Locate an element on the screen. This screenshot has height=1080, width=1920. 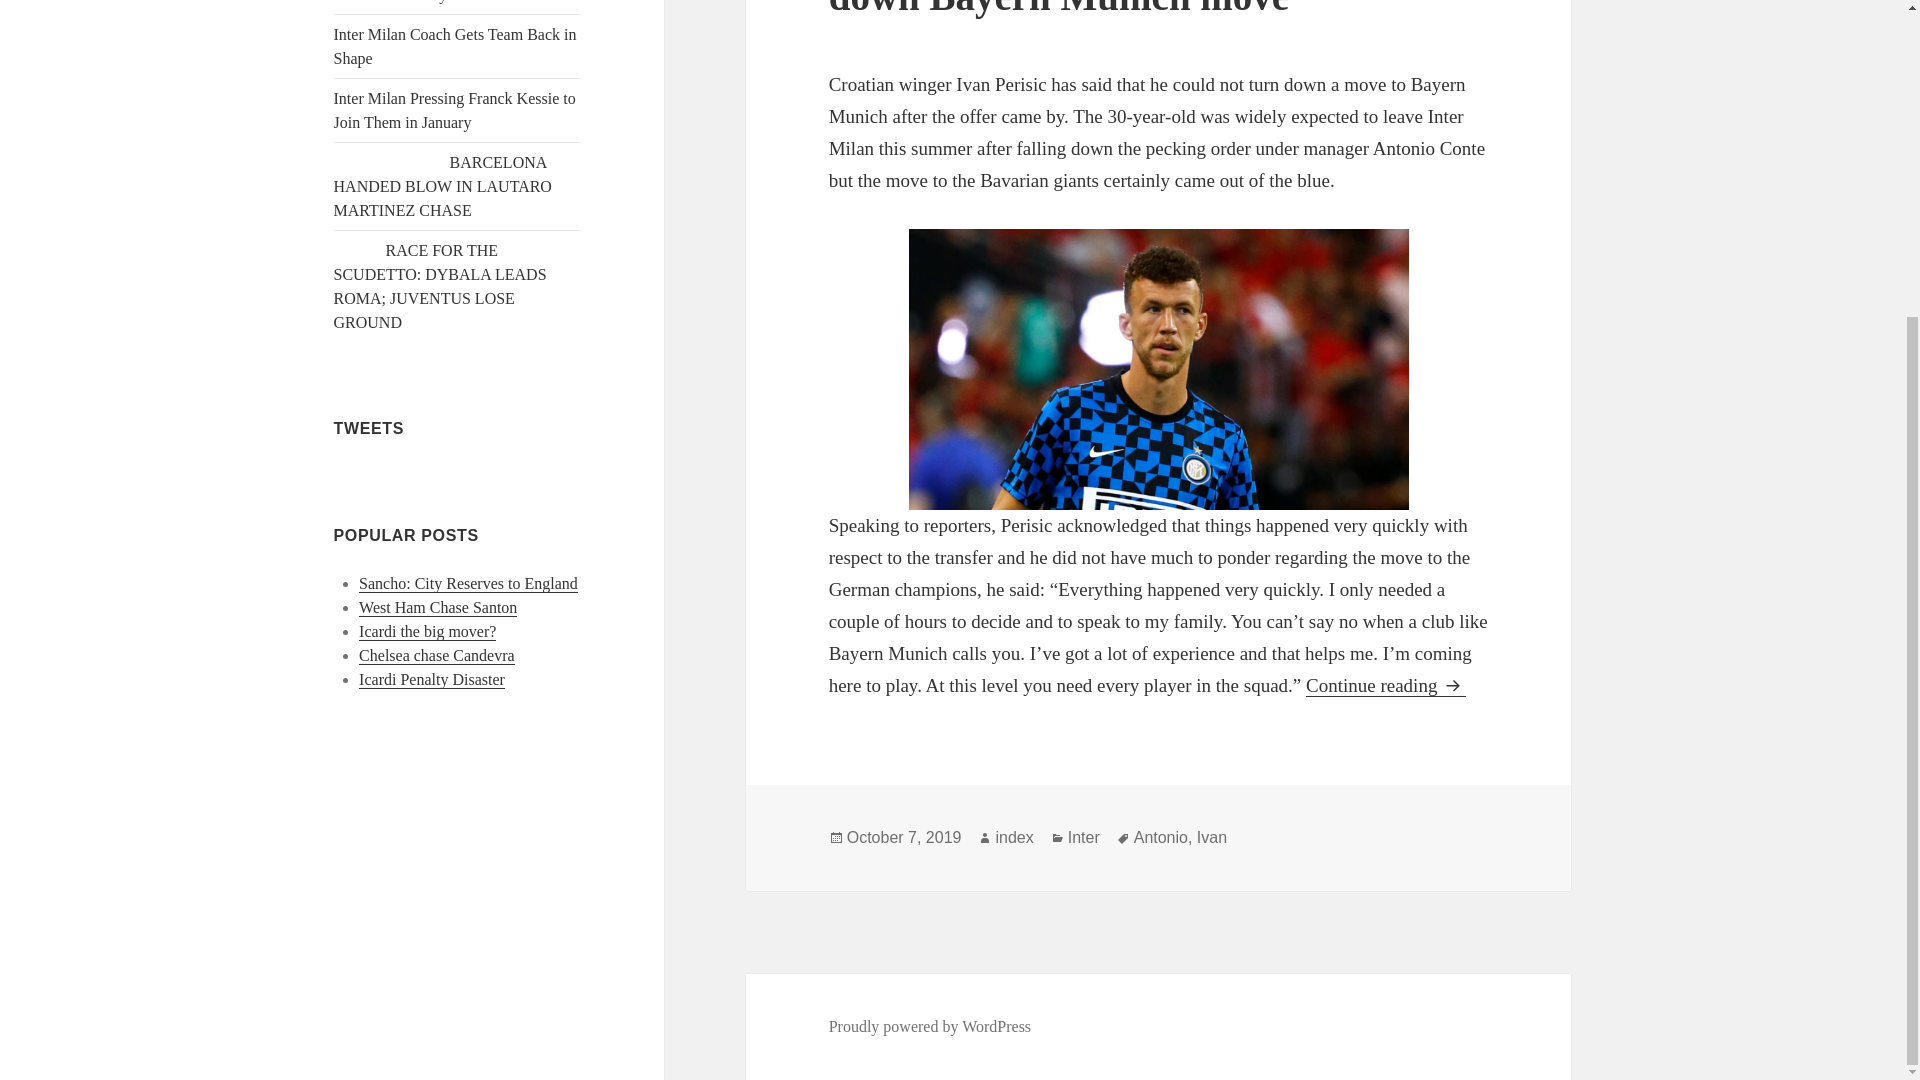
Chelsea chase Candevra is located at coordinates (436, 656).